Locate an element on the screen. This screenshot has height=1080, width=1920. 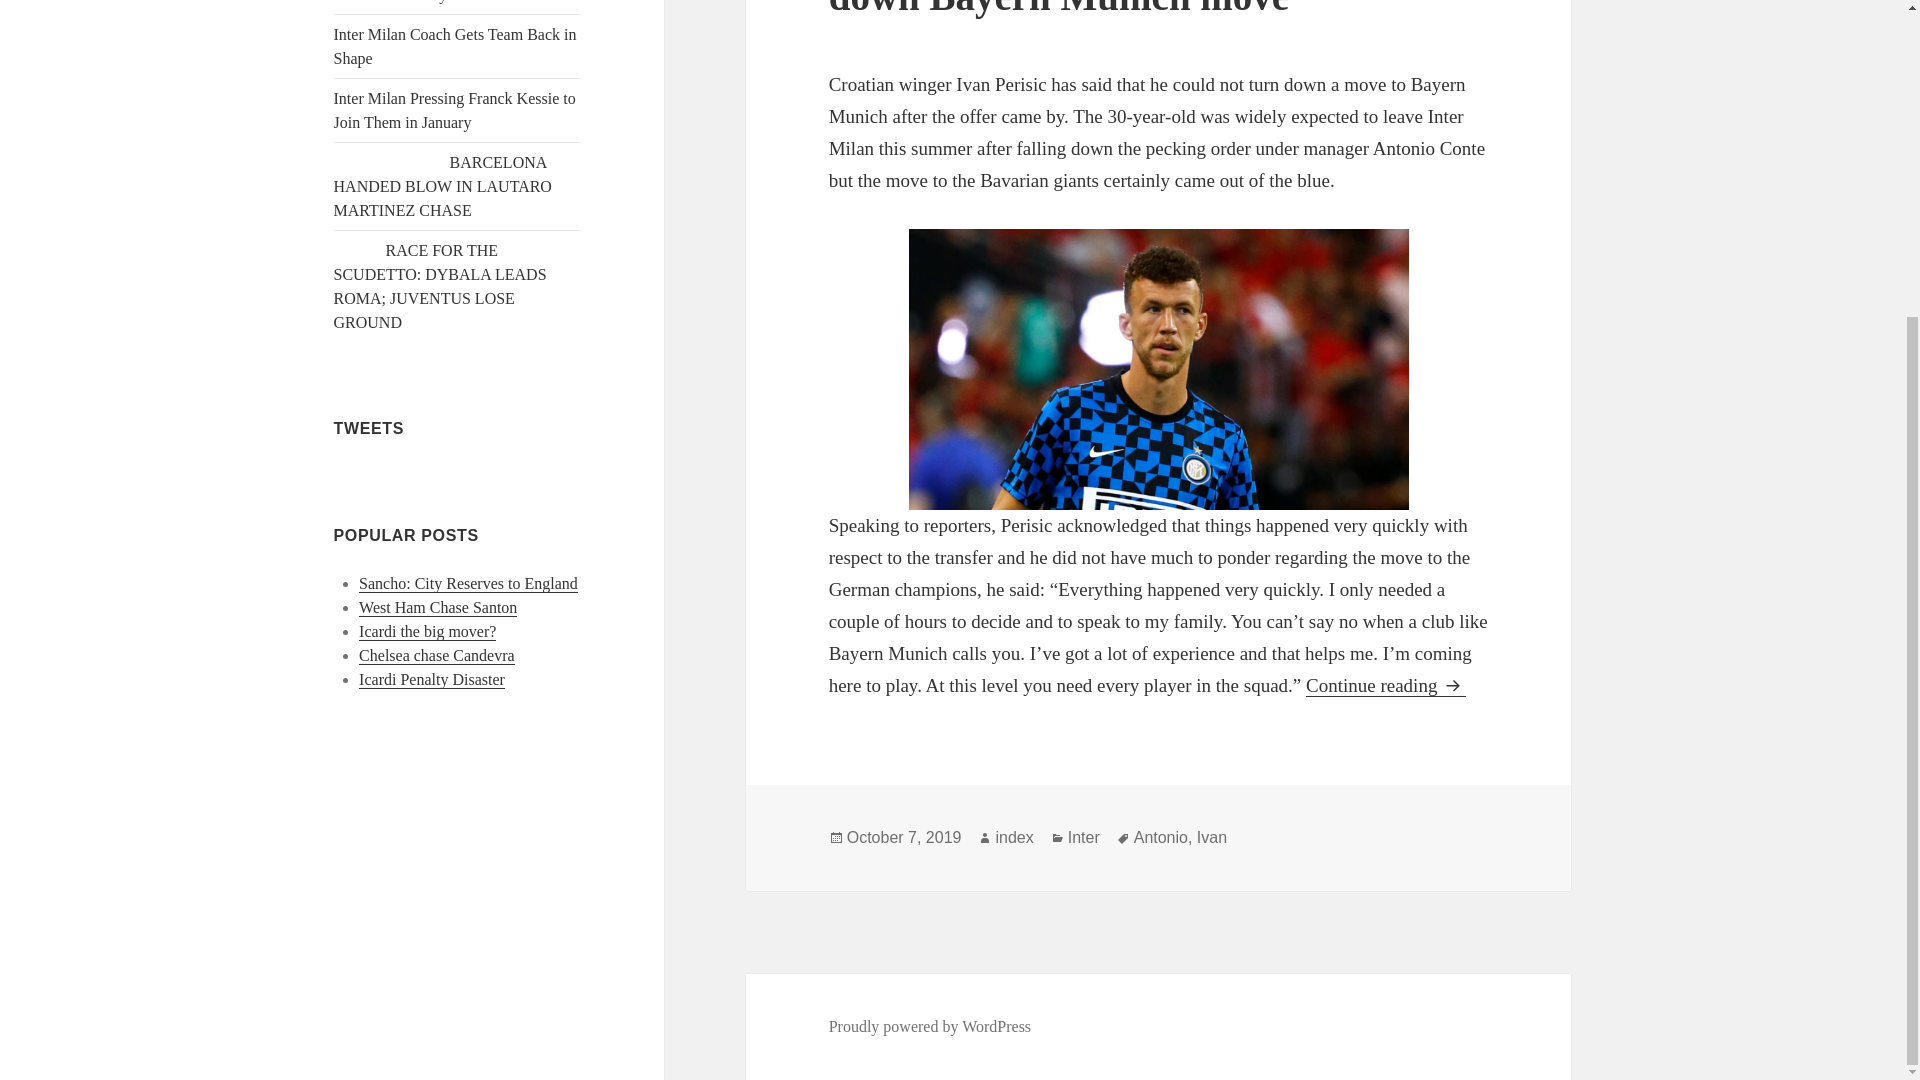
Chelsea chase Candevra is located at coordinates (436, 656).